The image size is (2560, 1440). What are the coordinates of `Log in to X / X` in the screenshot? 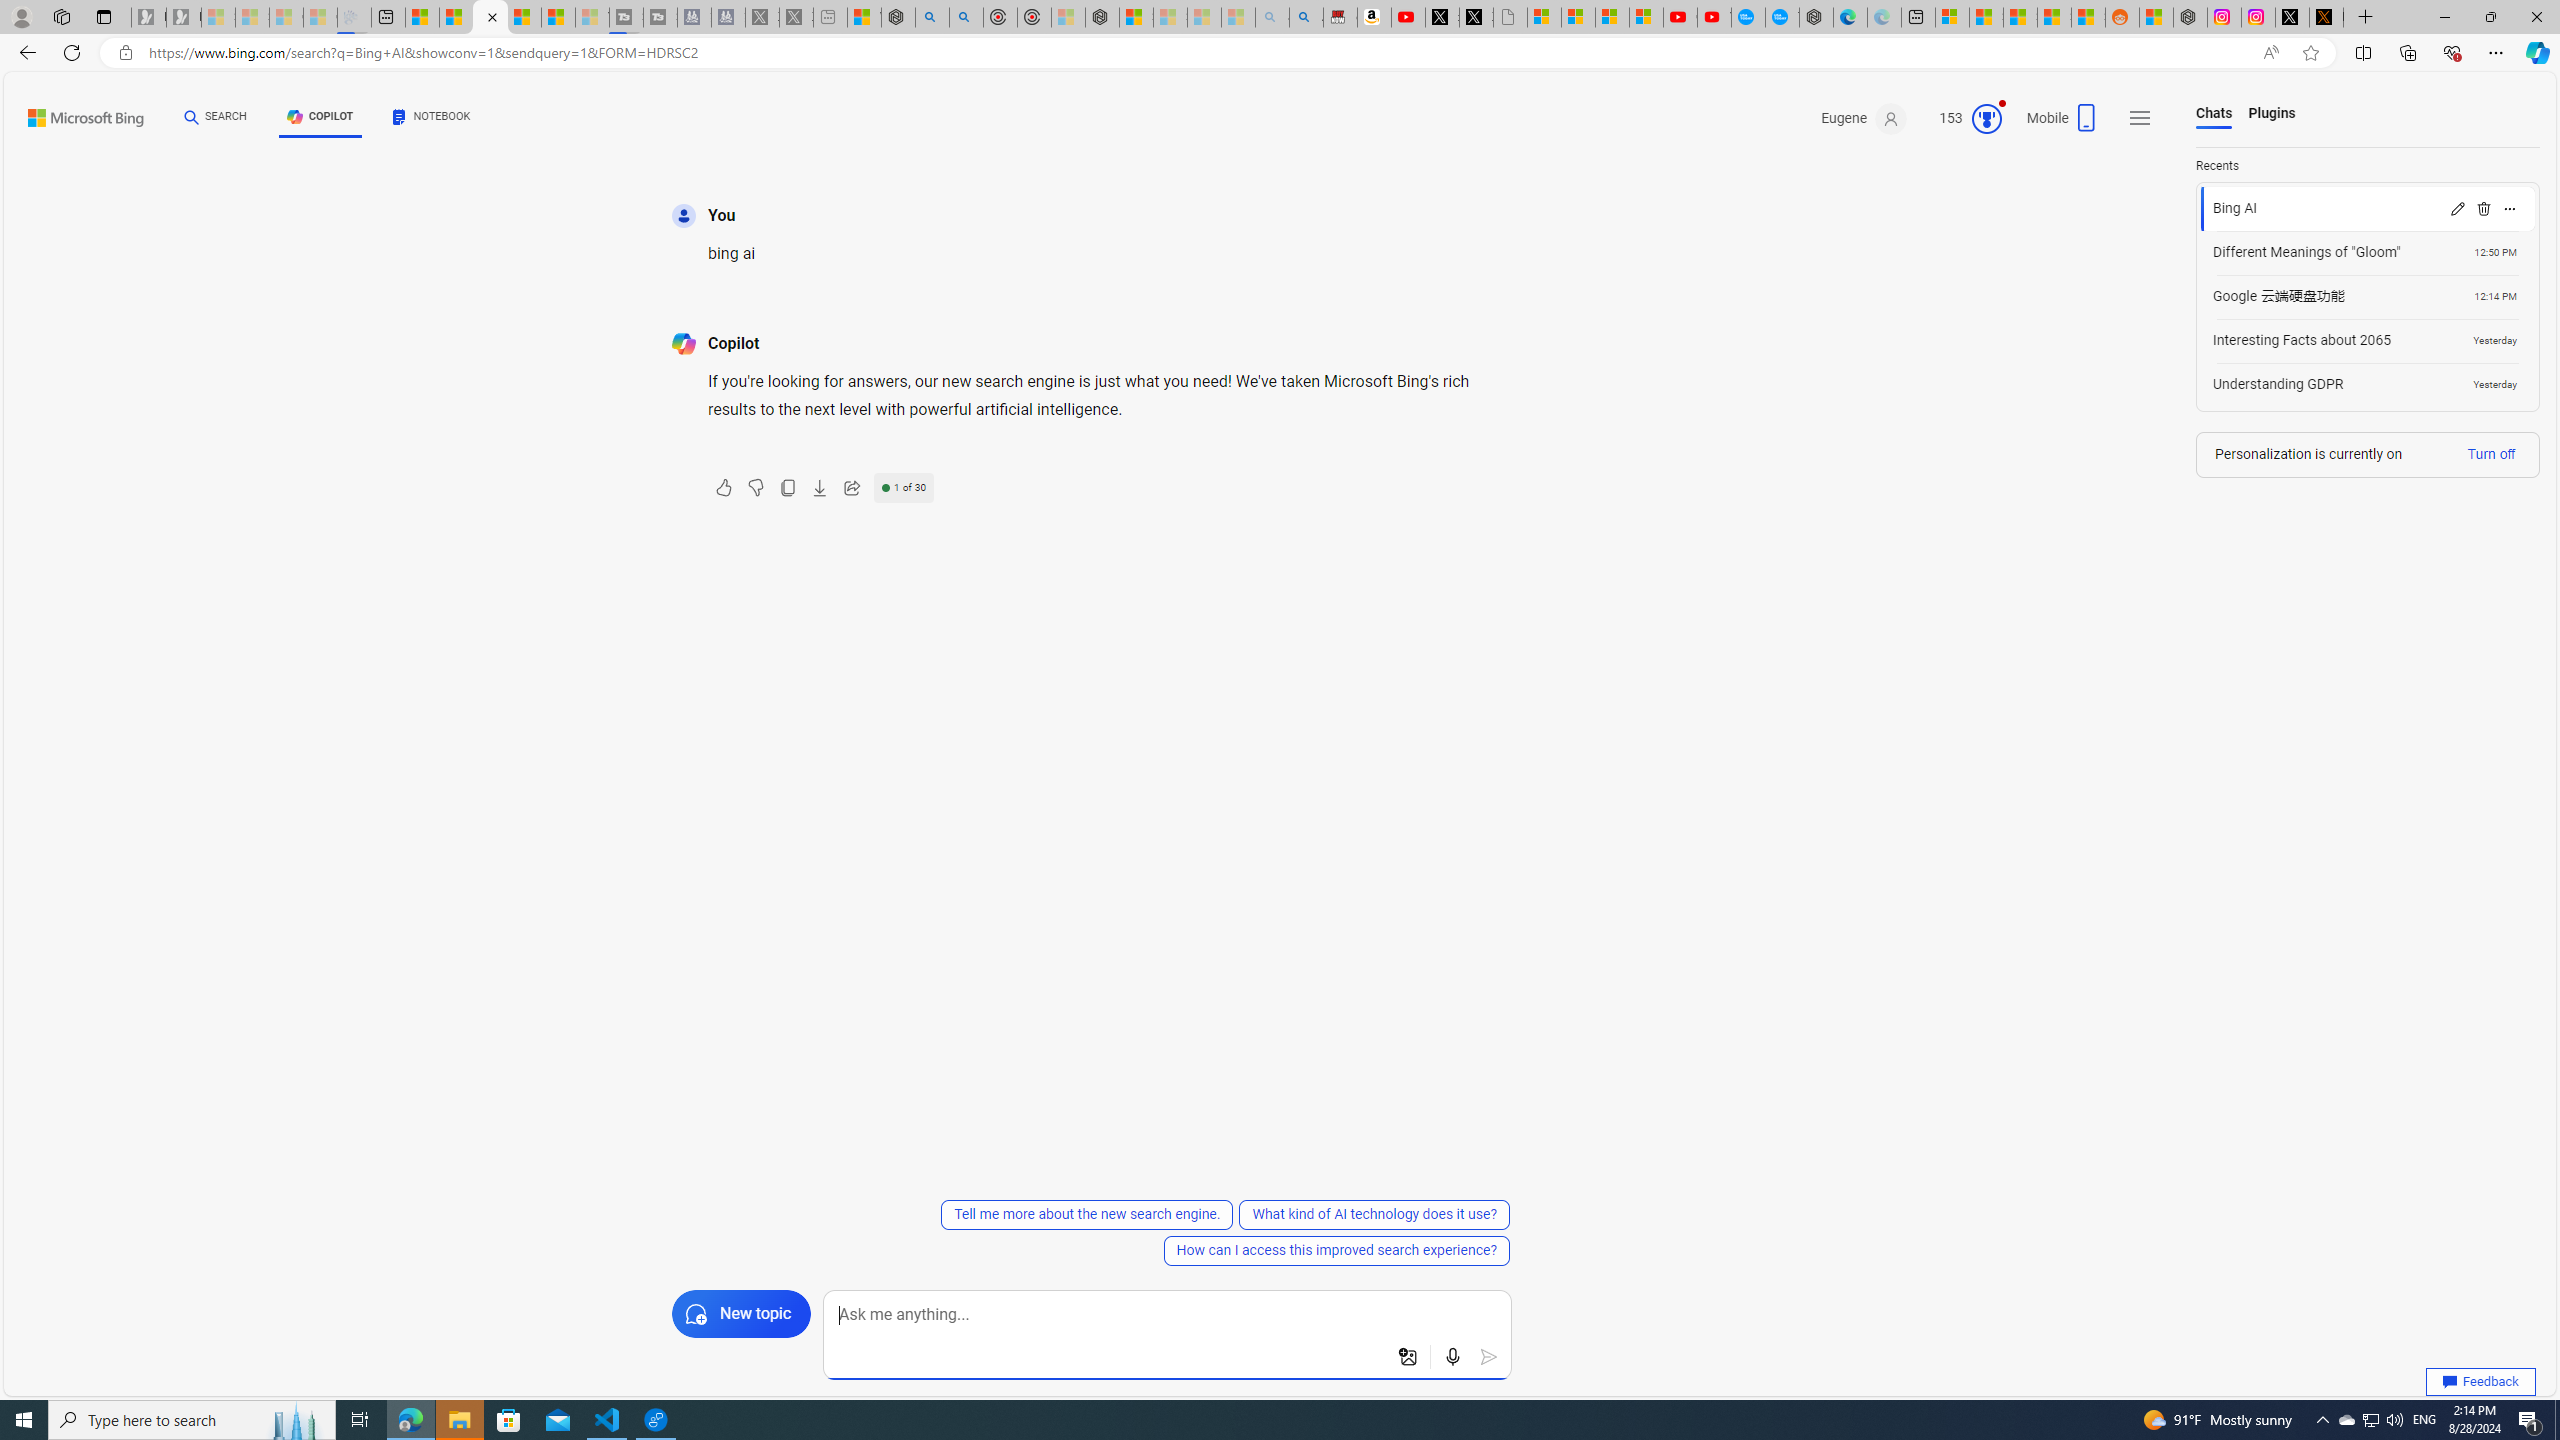 It's located at (2292, 17).